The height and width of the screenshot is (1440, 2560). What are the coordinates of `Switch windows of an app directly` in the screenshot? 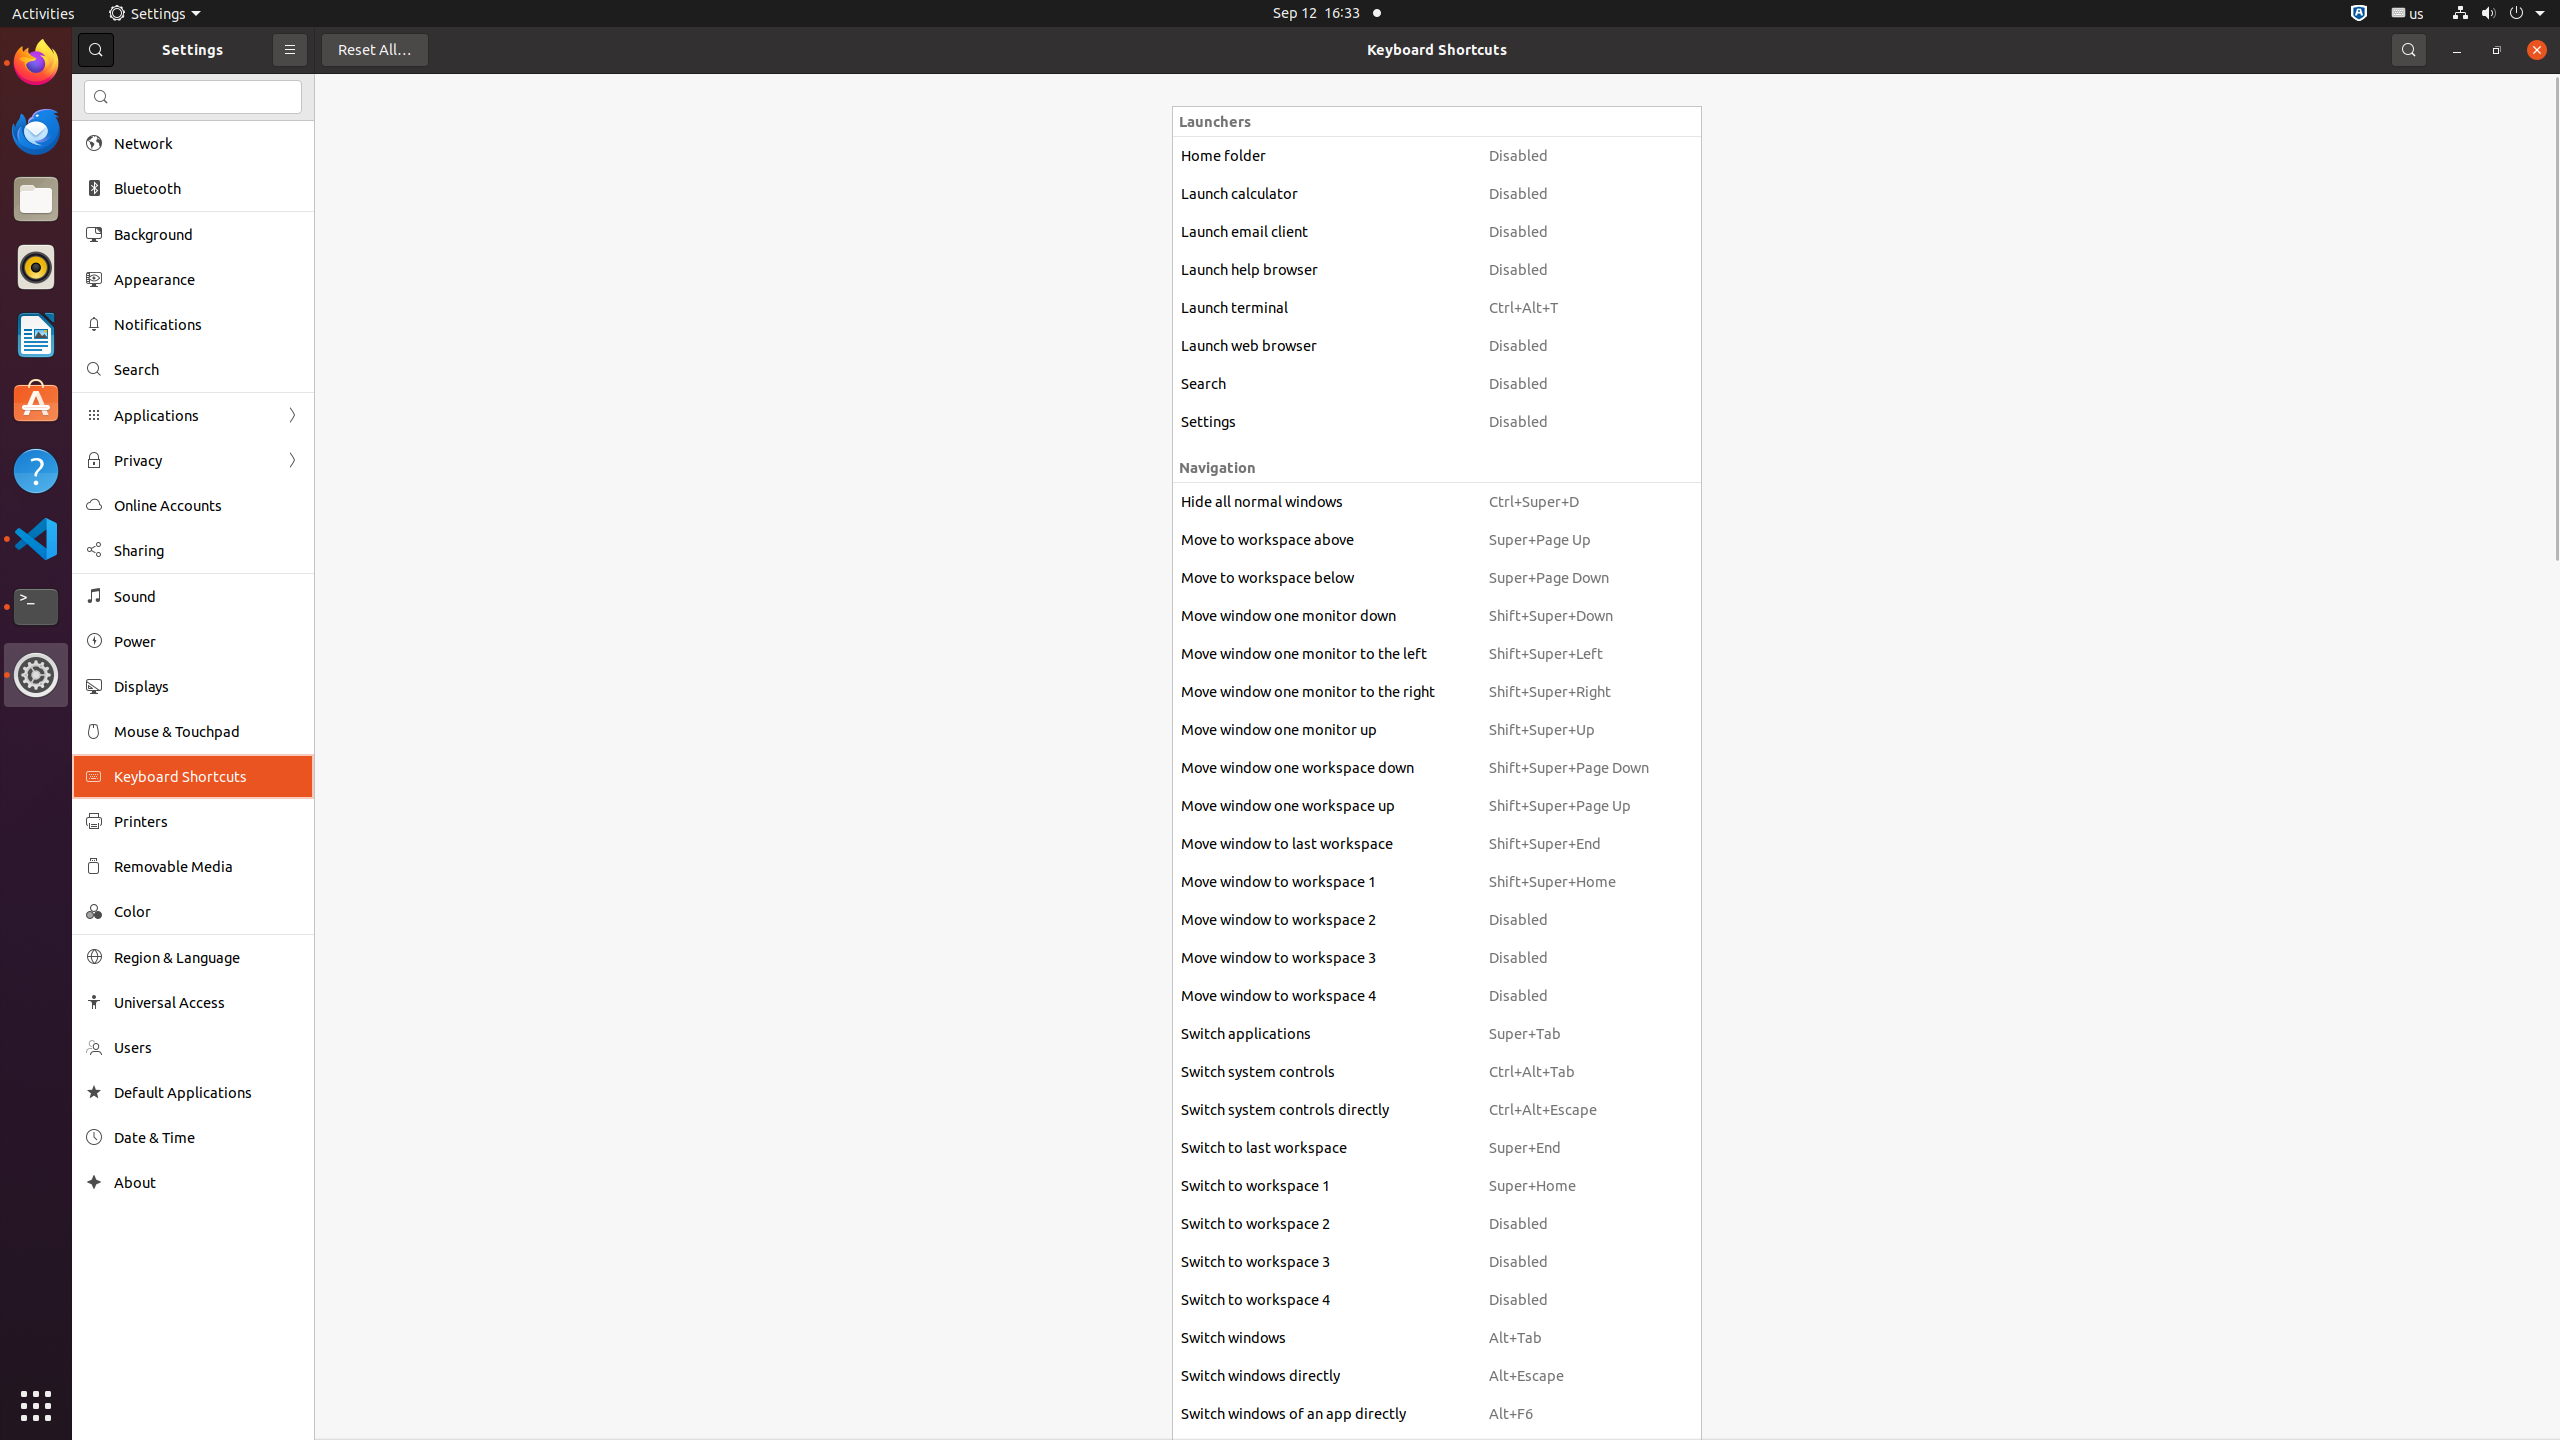 It's located at (1326, 1414).